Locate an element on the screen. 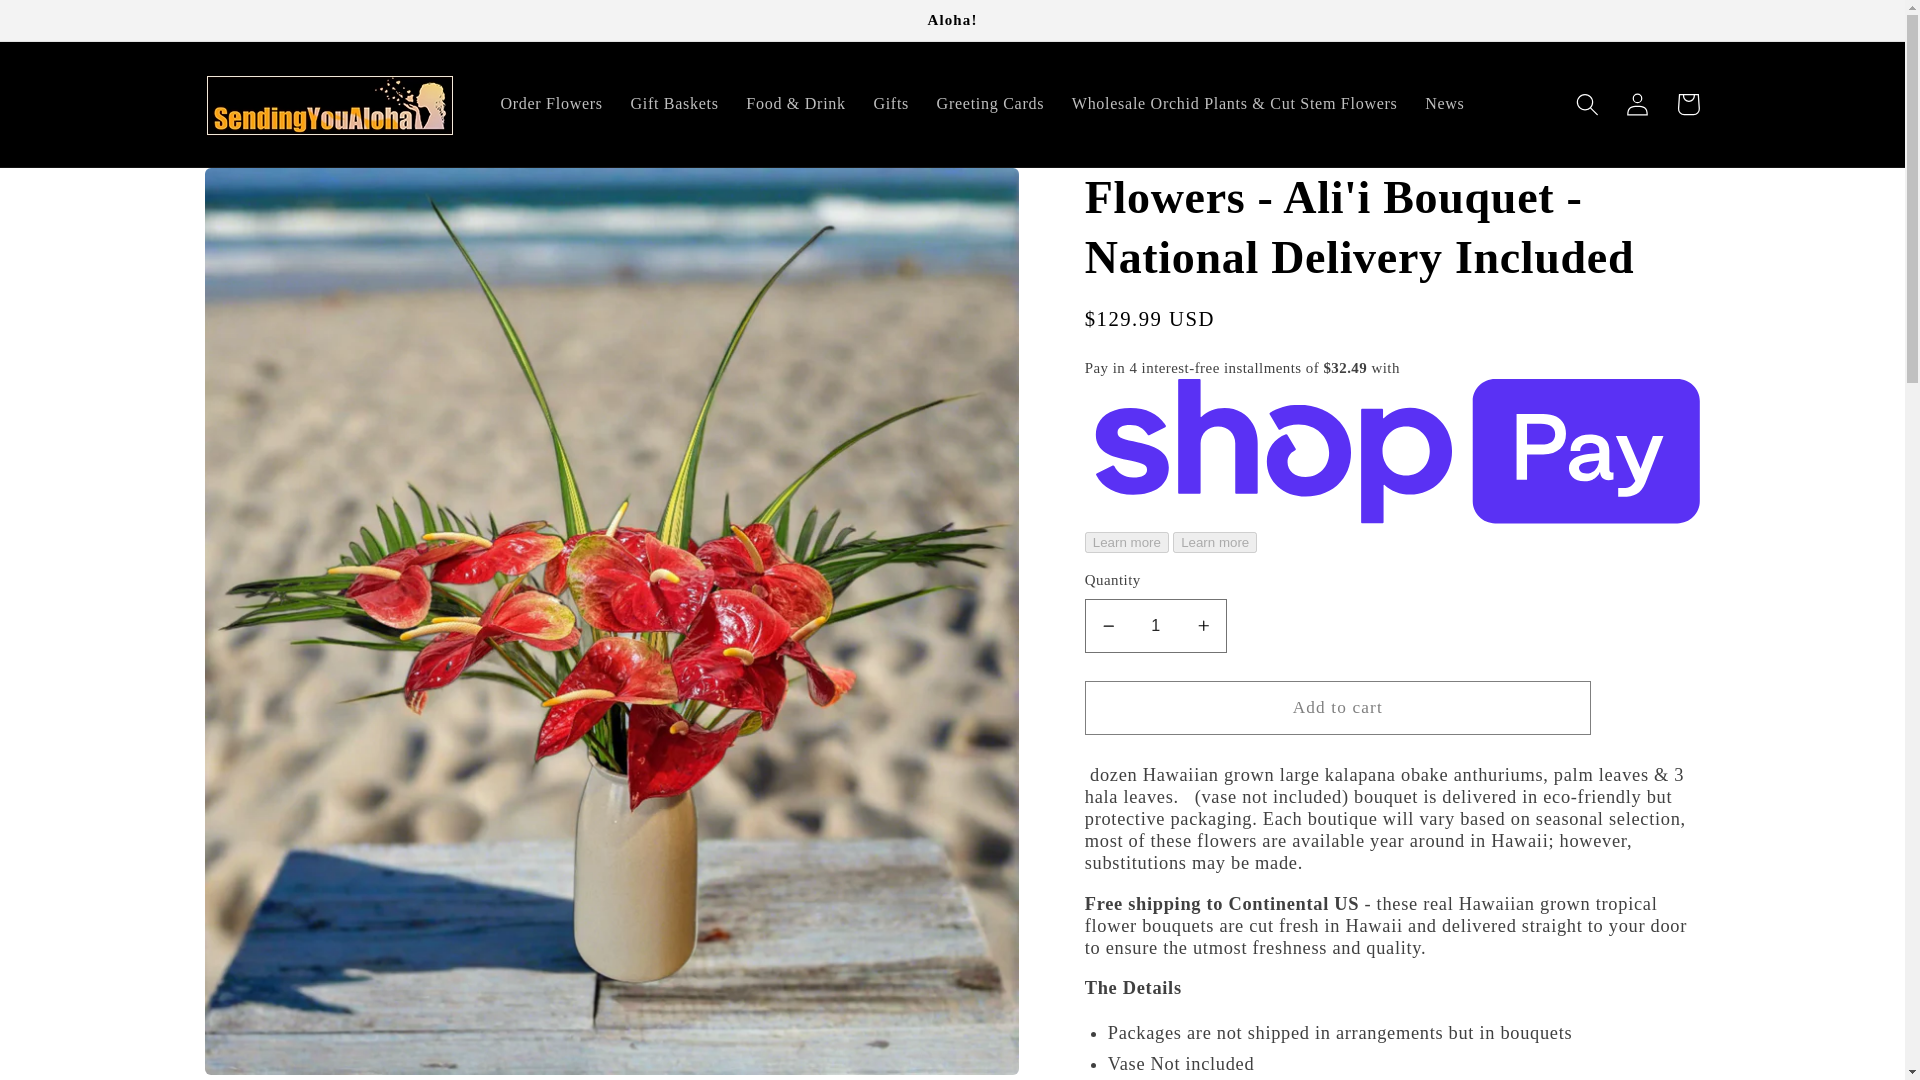 This screenshot has width=1920, height=1080. Add to cart is located at coordinates (1338, 708).